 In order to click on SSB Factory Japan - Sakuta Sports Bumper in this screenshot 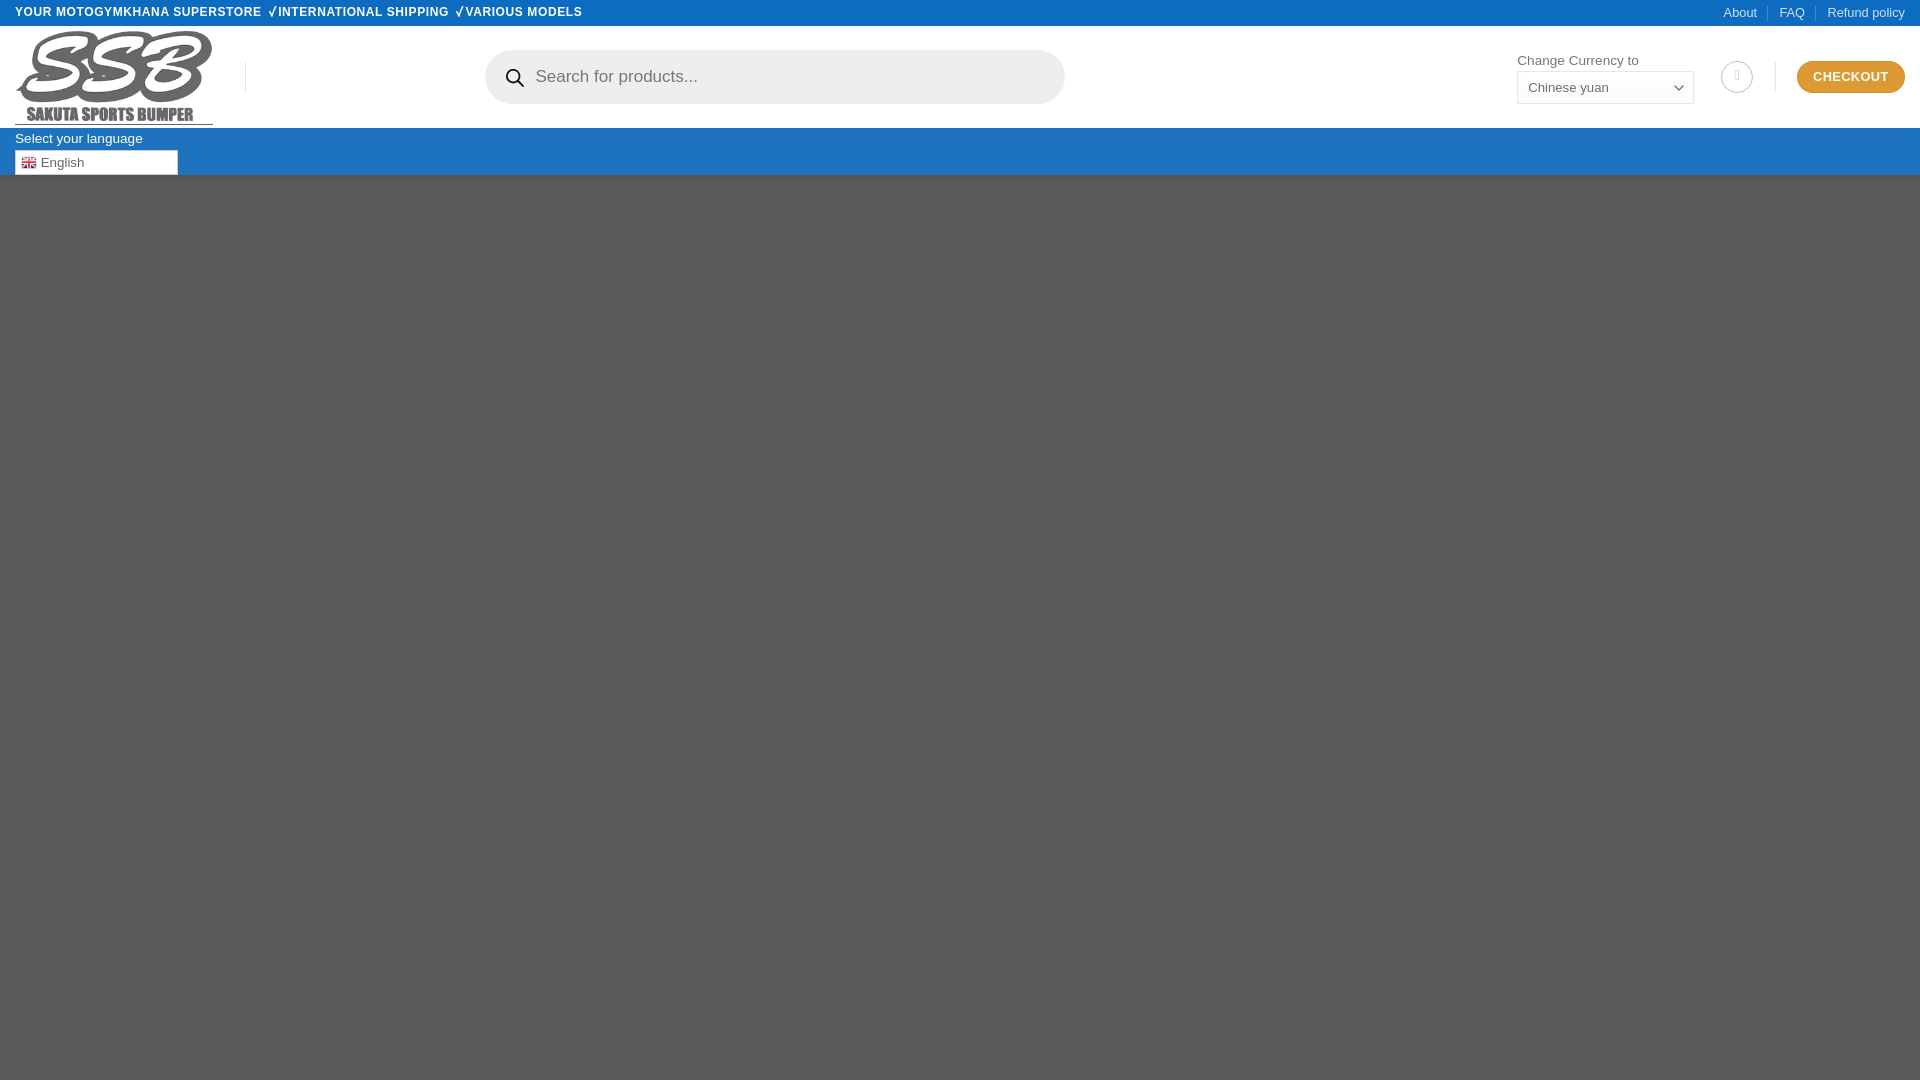, I will do `click(115, 76)`.